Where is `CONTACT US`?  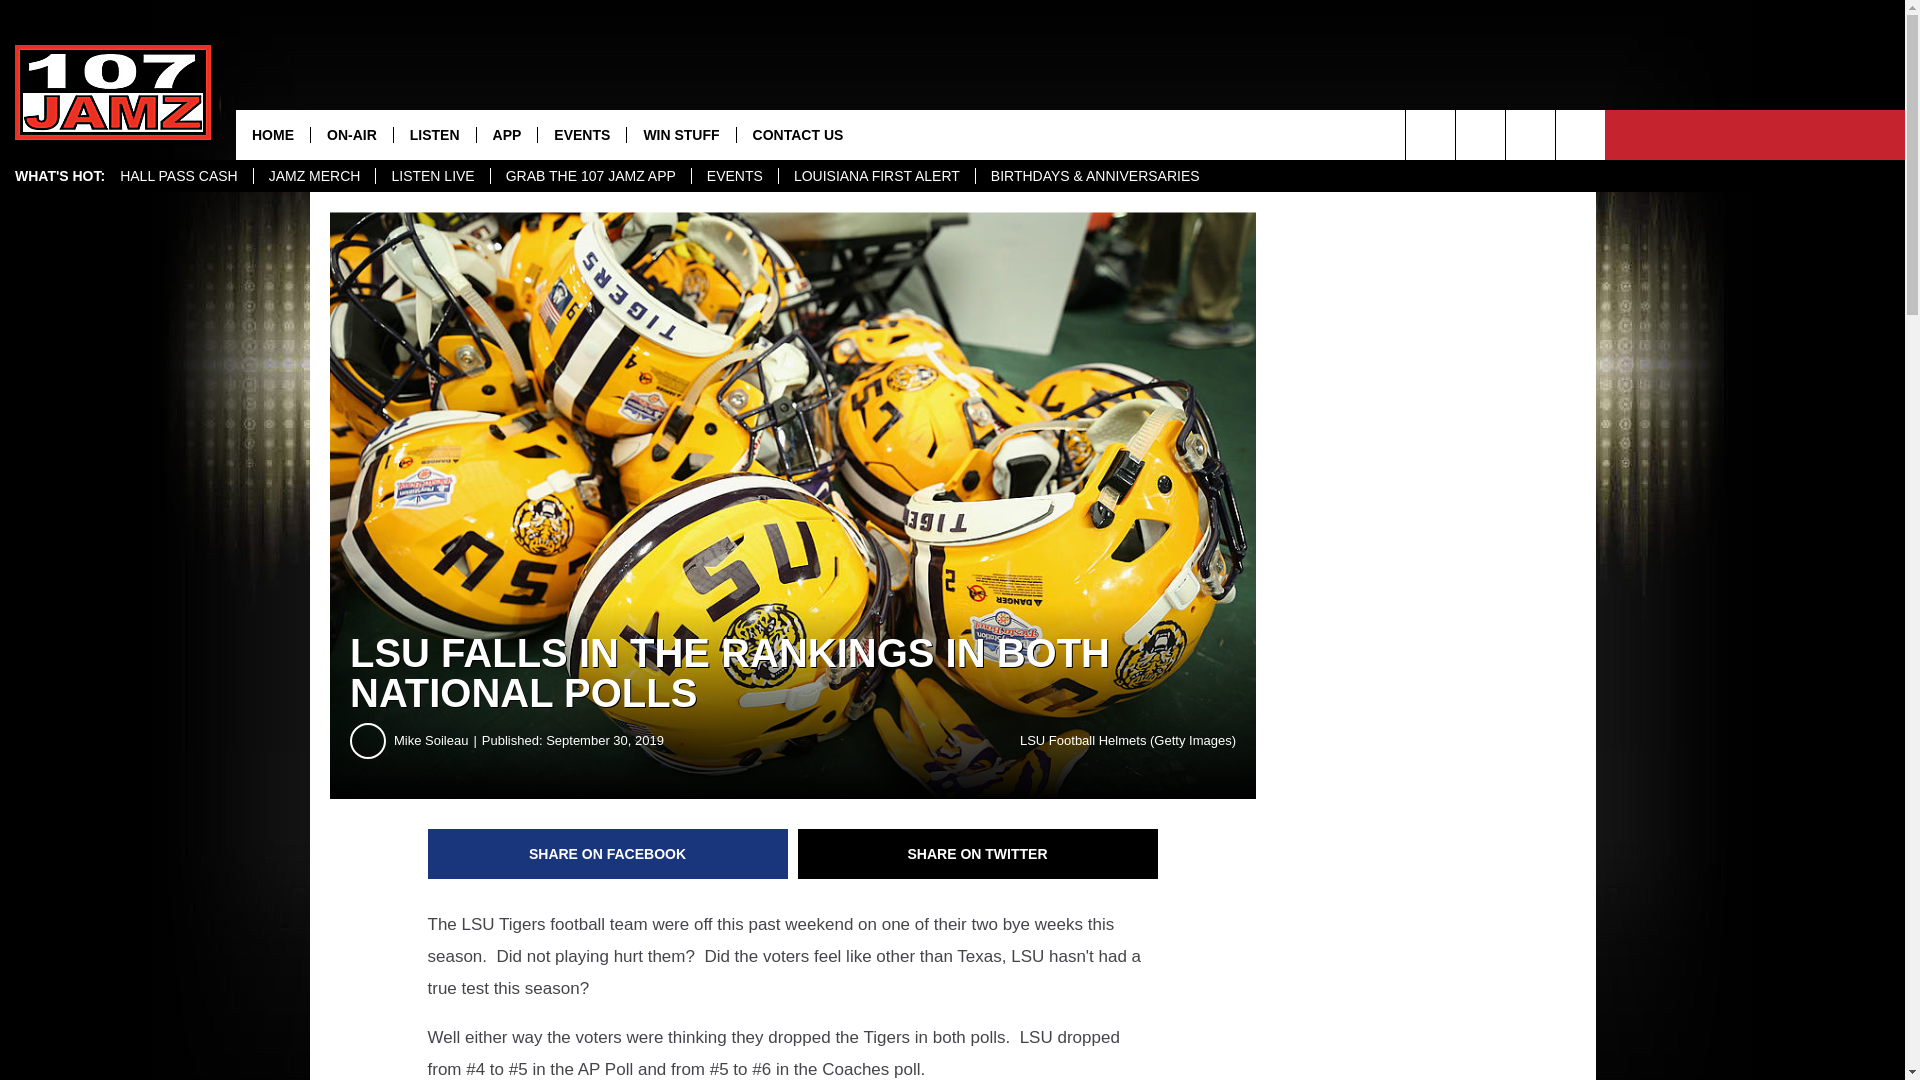
CONTACT US is located at coordinates (798, 134).